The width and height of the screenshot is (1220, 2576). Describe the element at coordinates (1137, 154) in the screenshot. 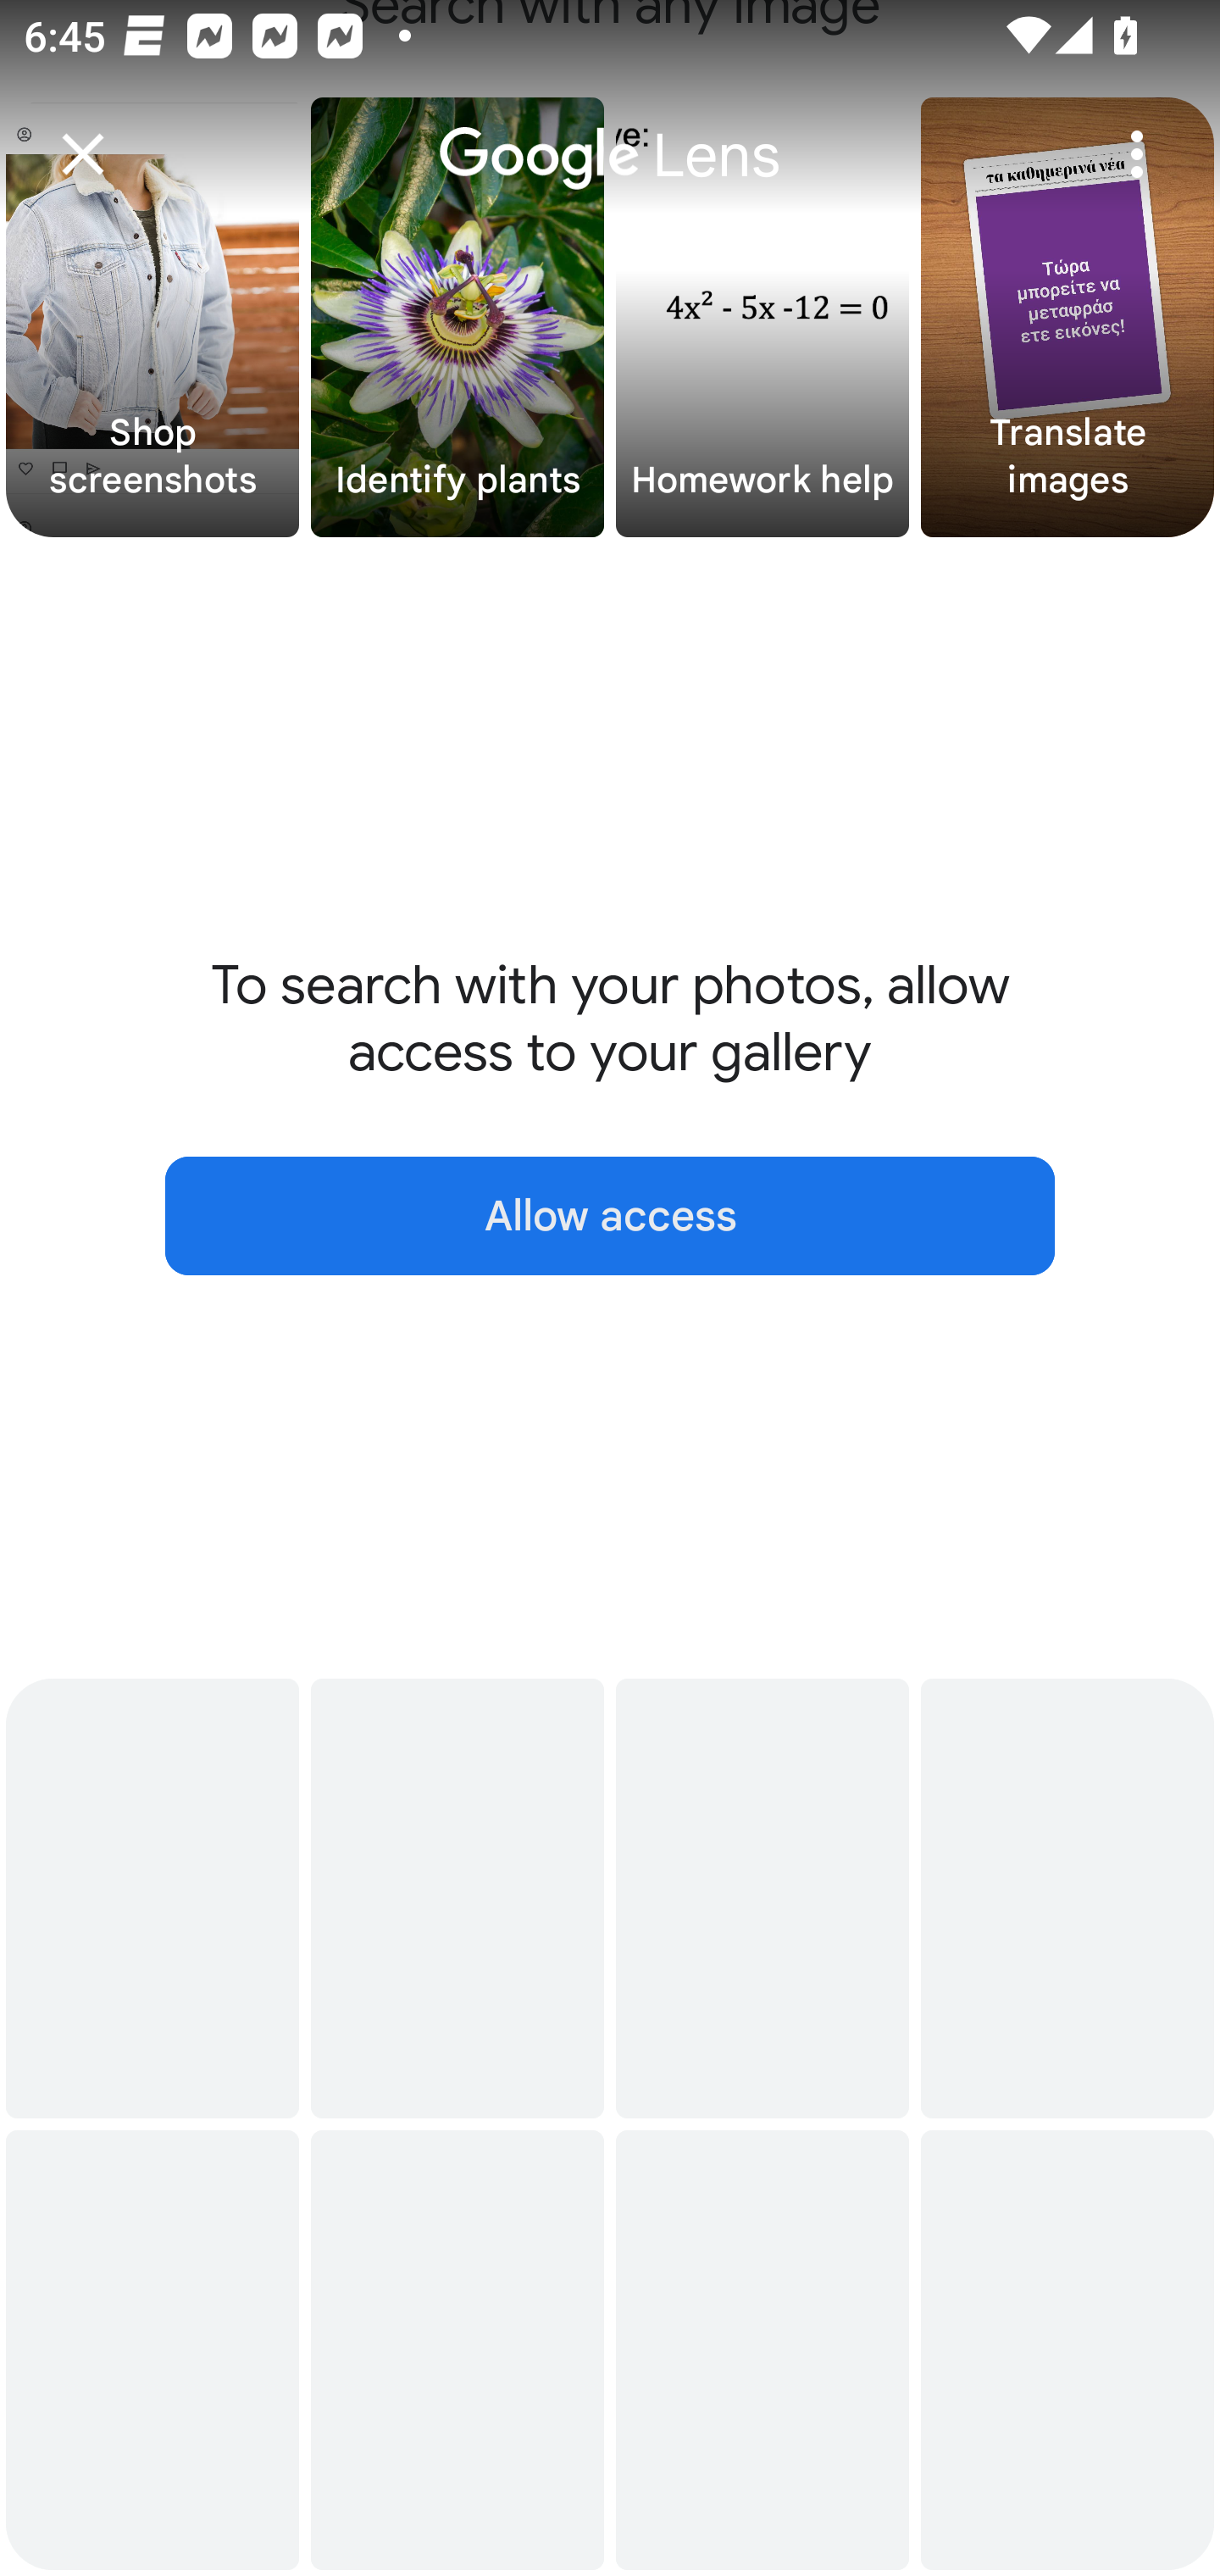

I see `More options` at that location.